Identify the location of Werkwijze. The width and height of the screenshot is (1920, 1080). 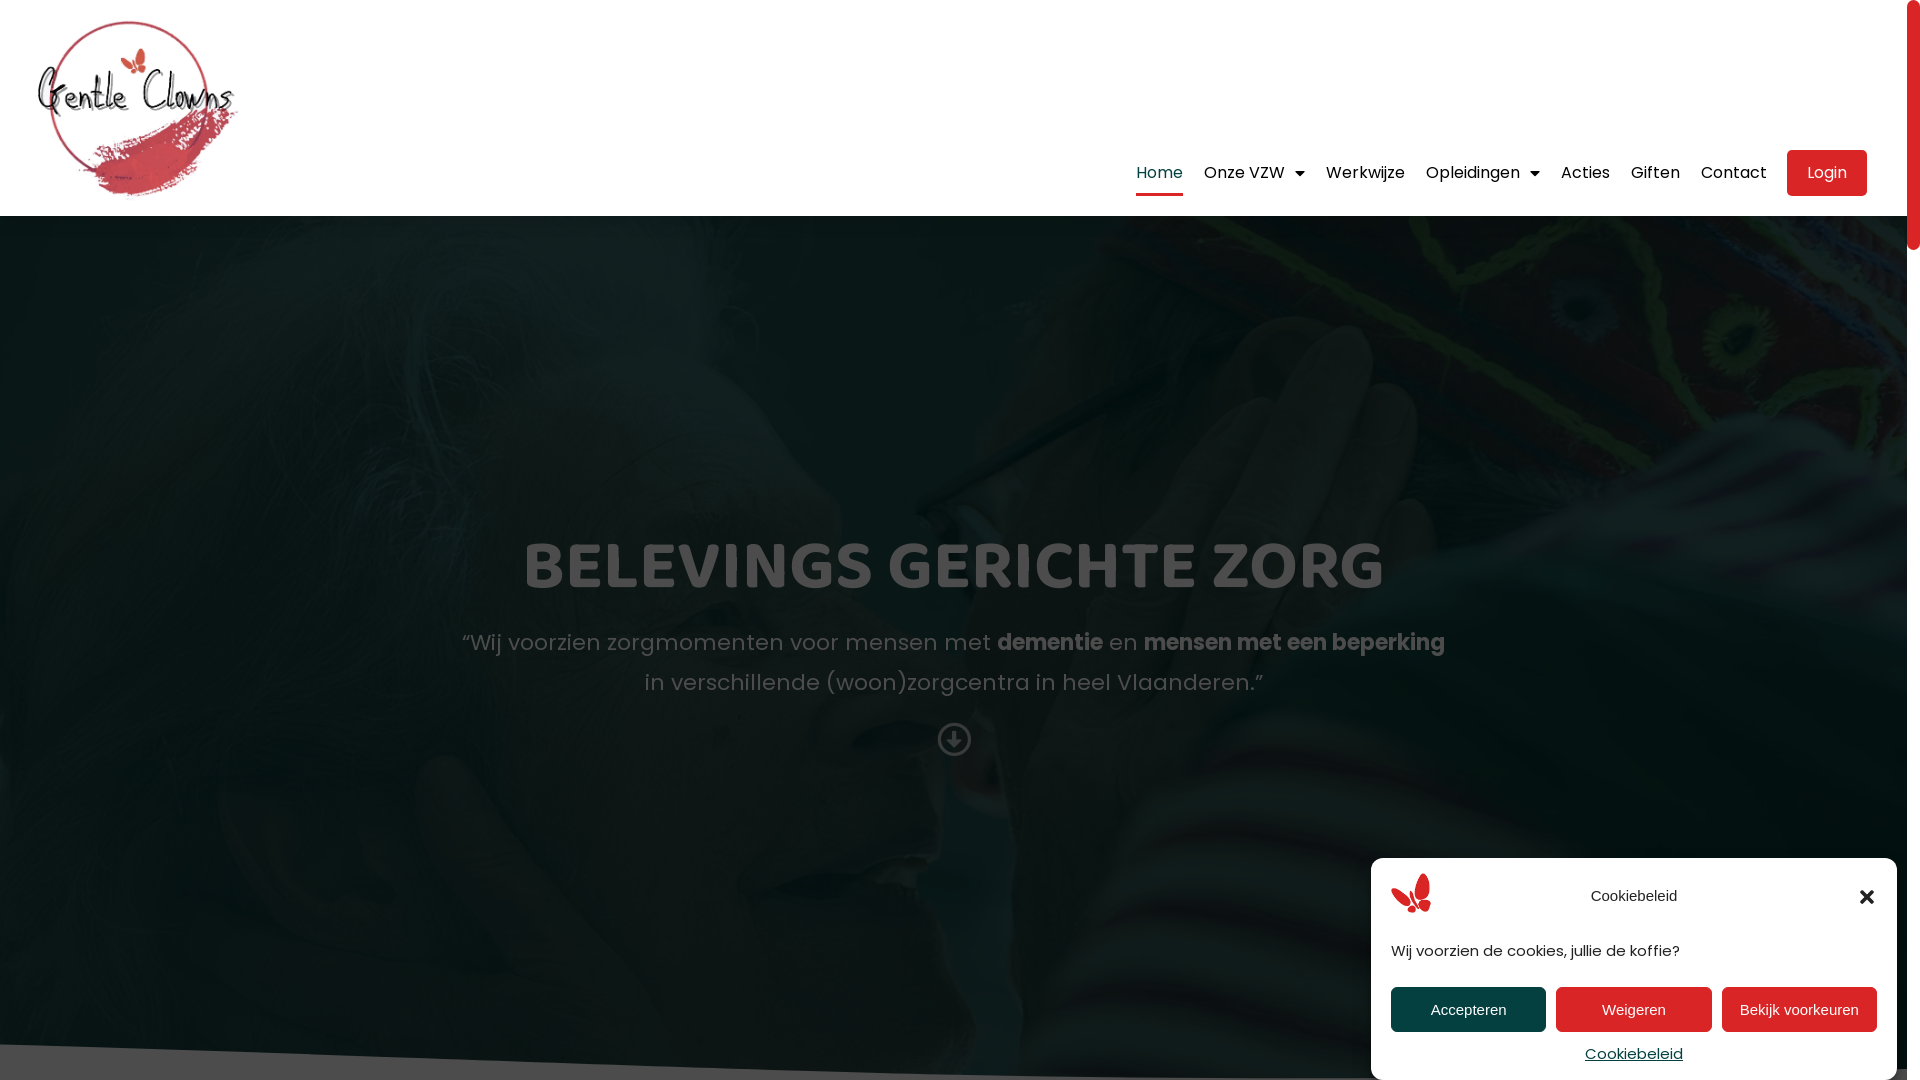
(1366, 173).